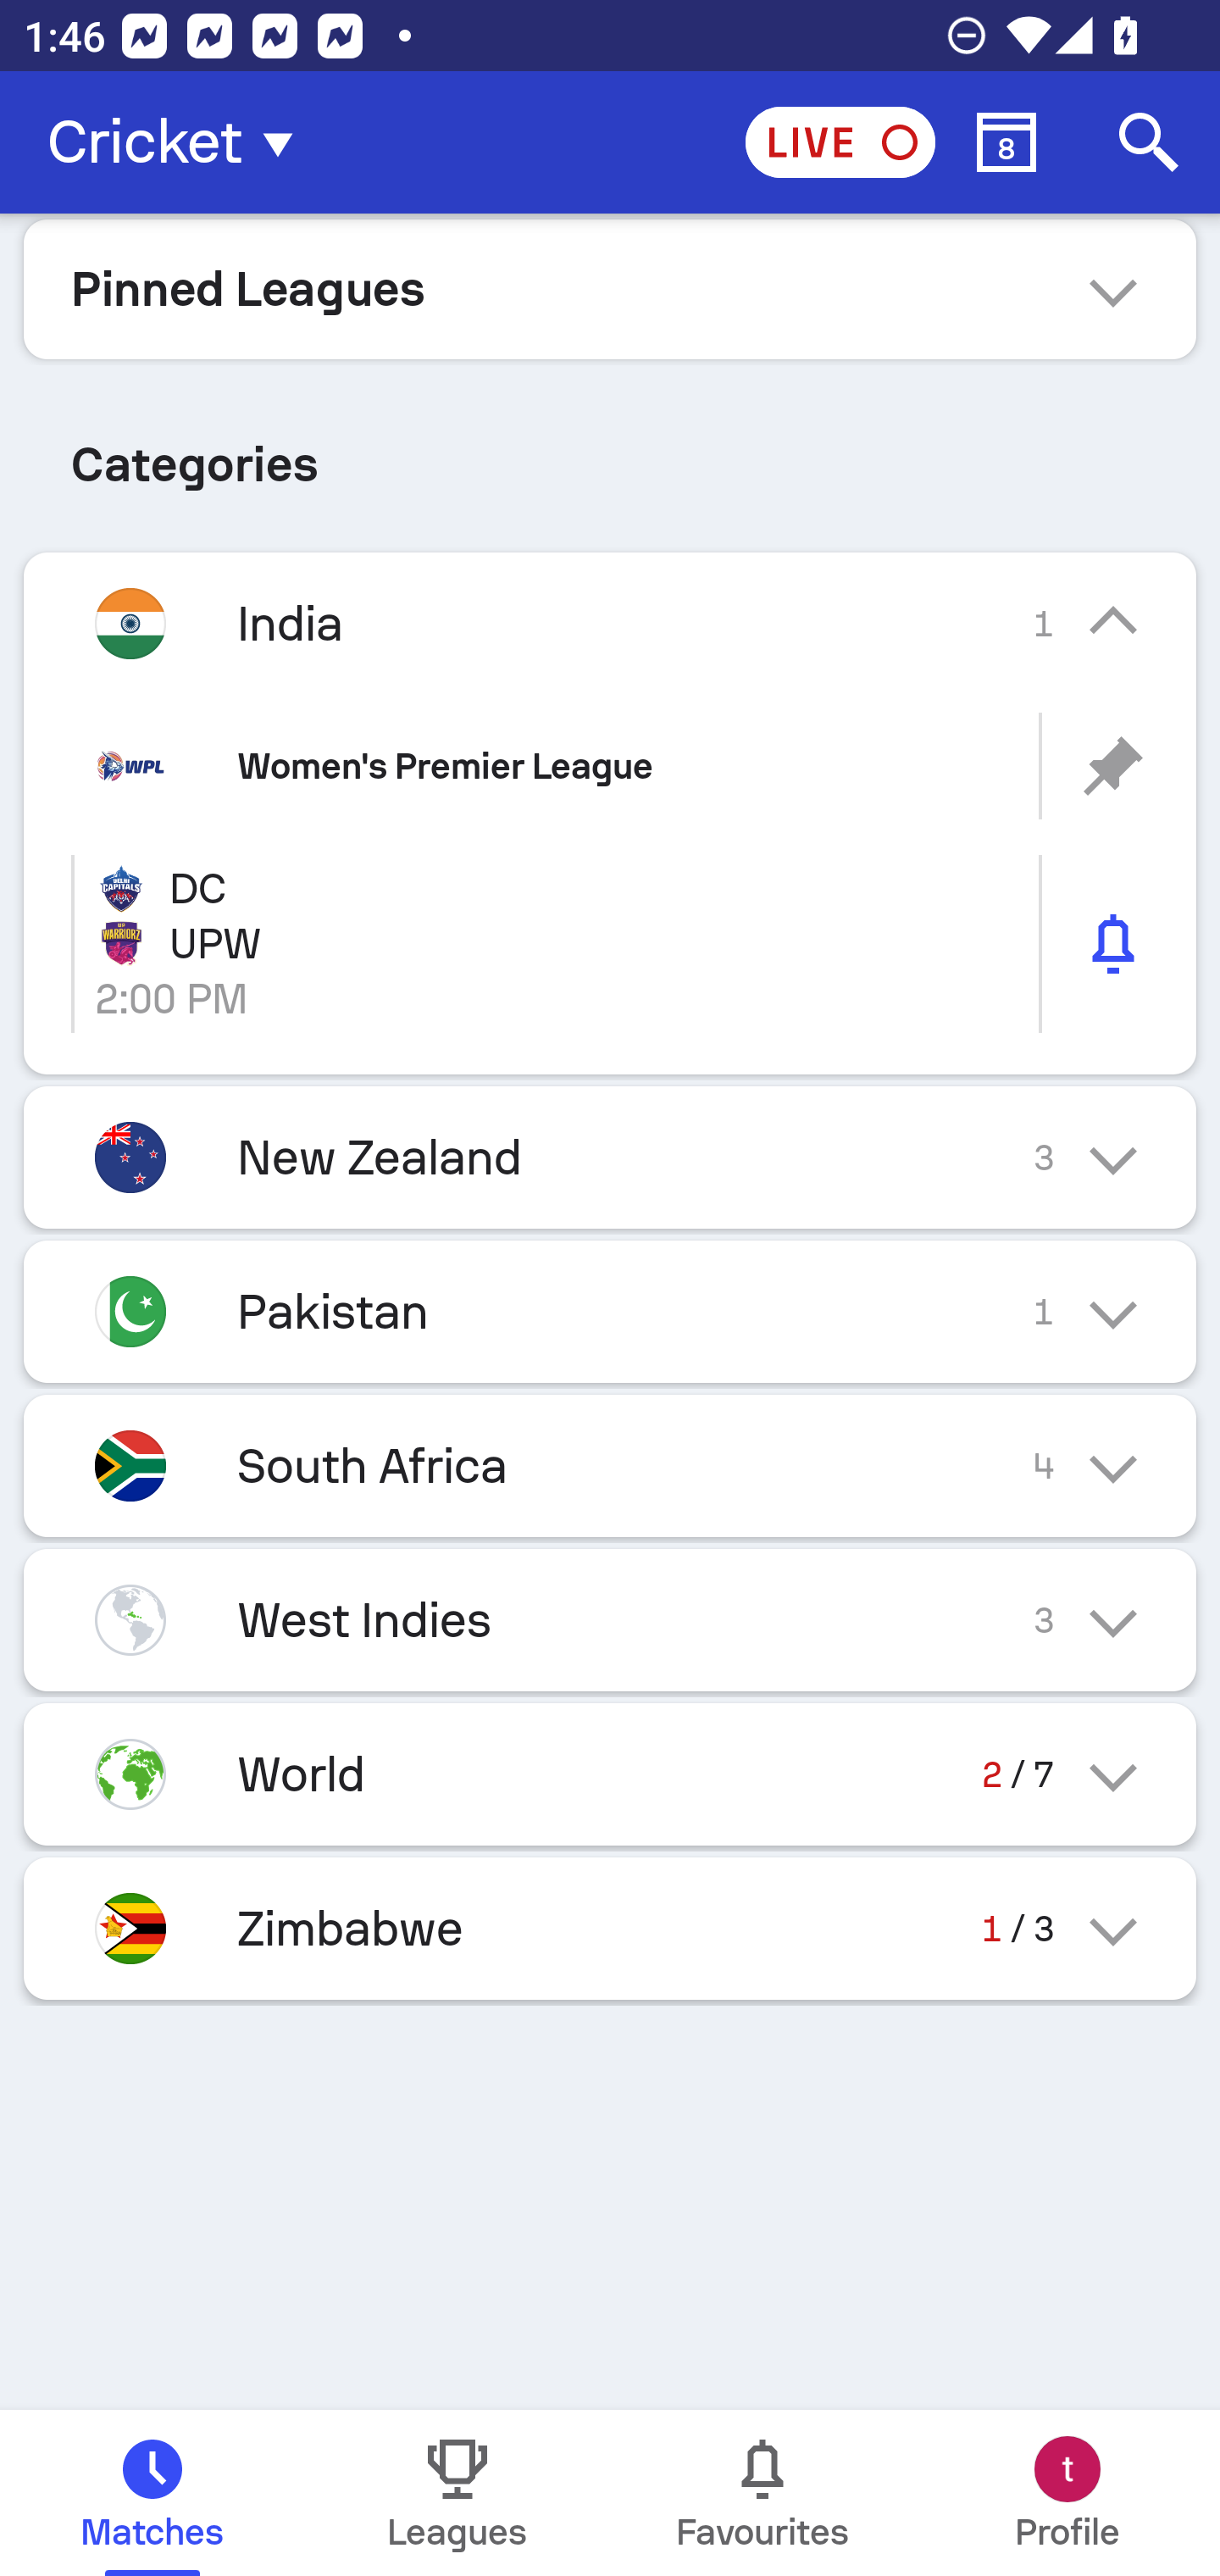 The image size is (1220, 2576). I want to click on Leagues, so click(457, 2493).